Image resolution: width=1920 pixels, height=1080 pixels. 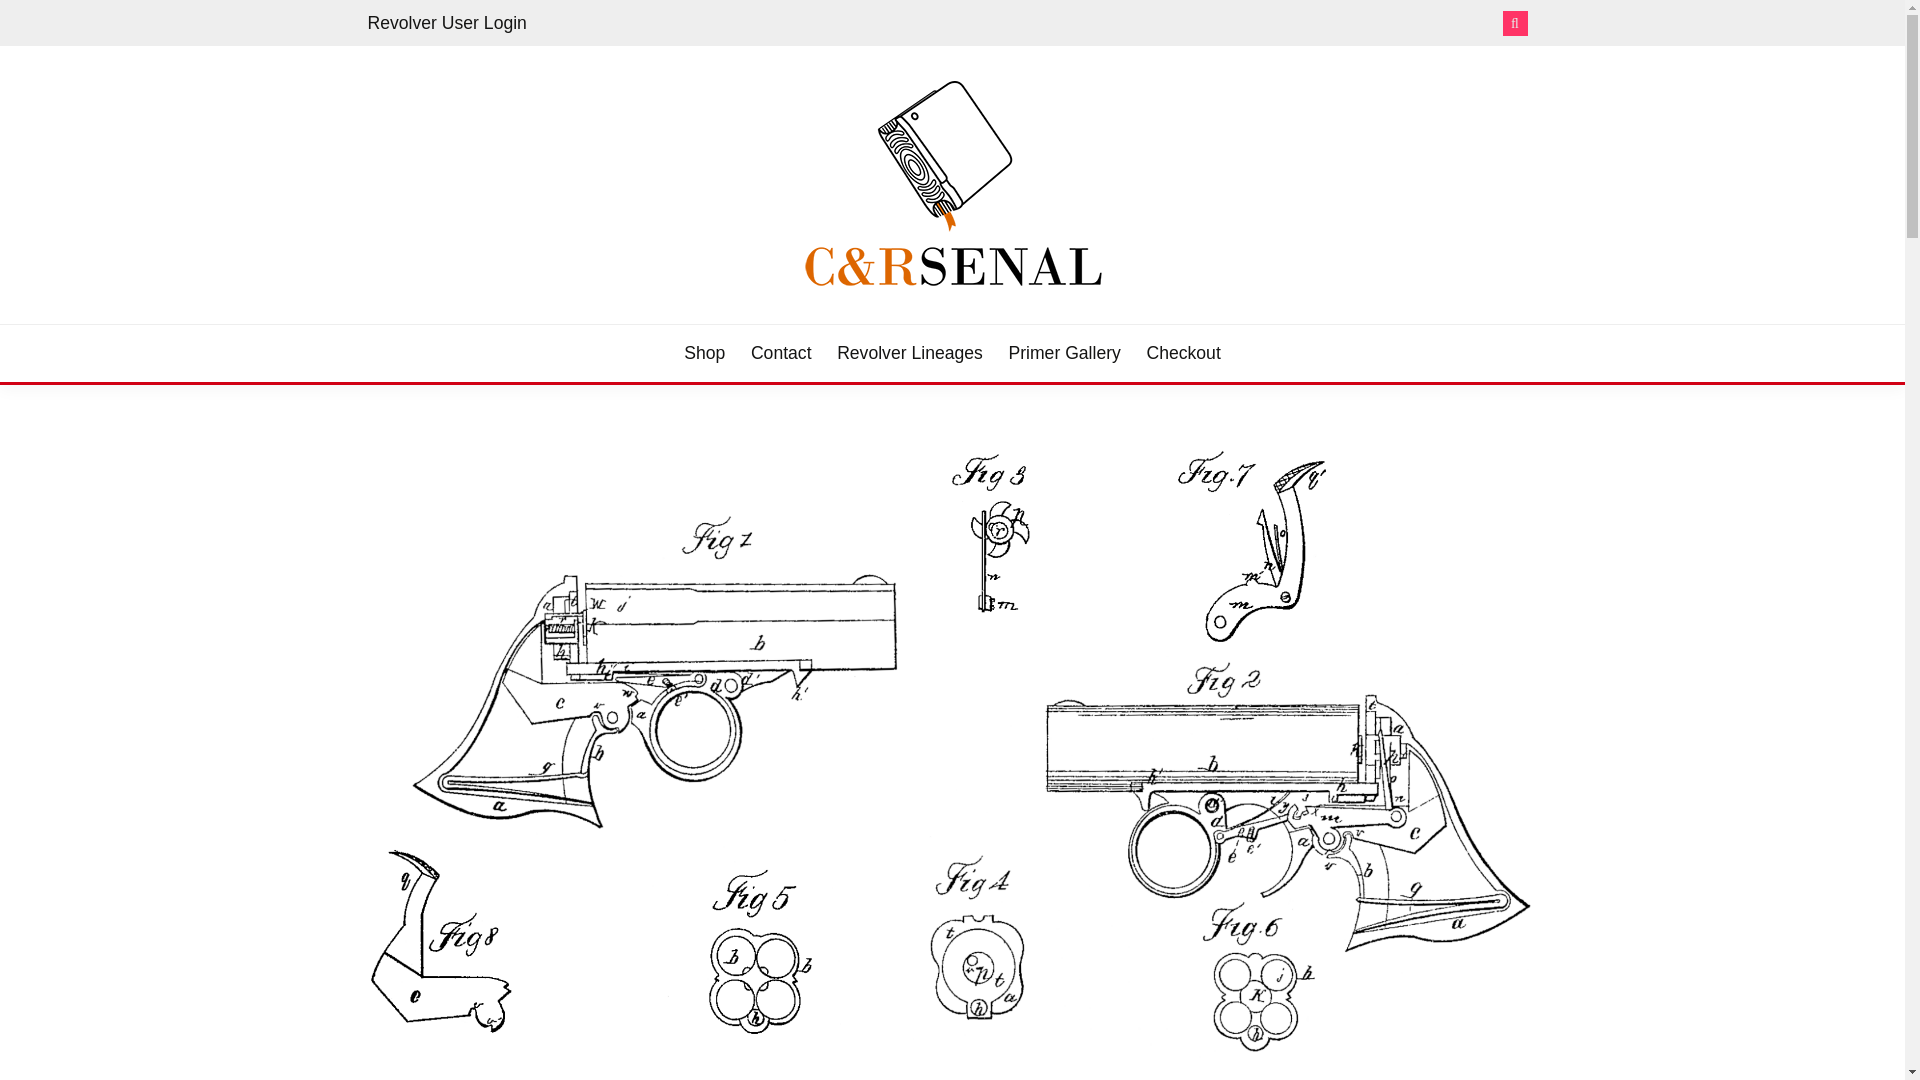 I want to click on Shop, so click(x=704, y=353).